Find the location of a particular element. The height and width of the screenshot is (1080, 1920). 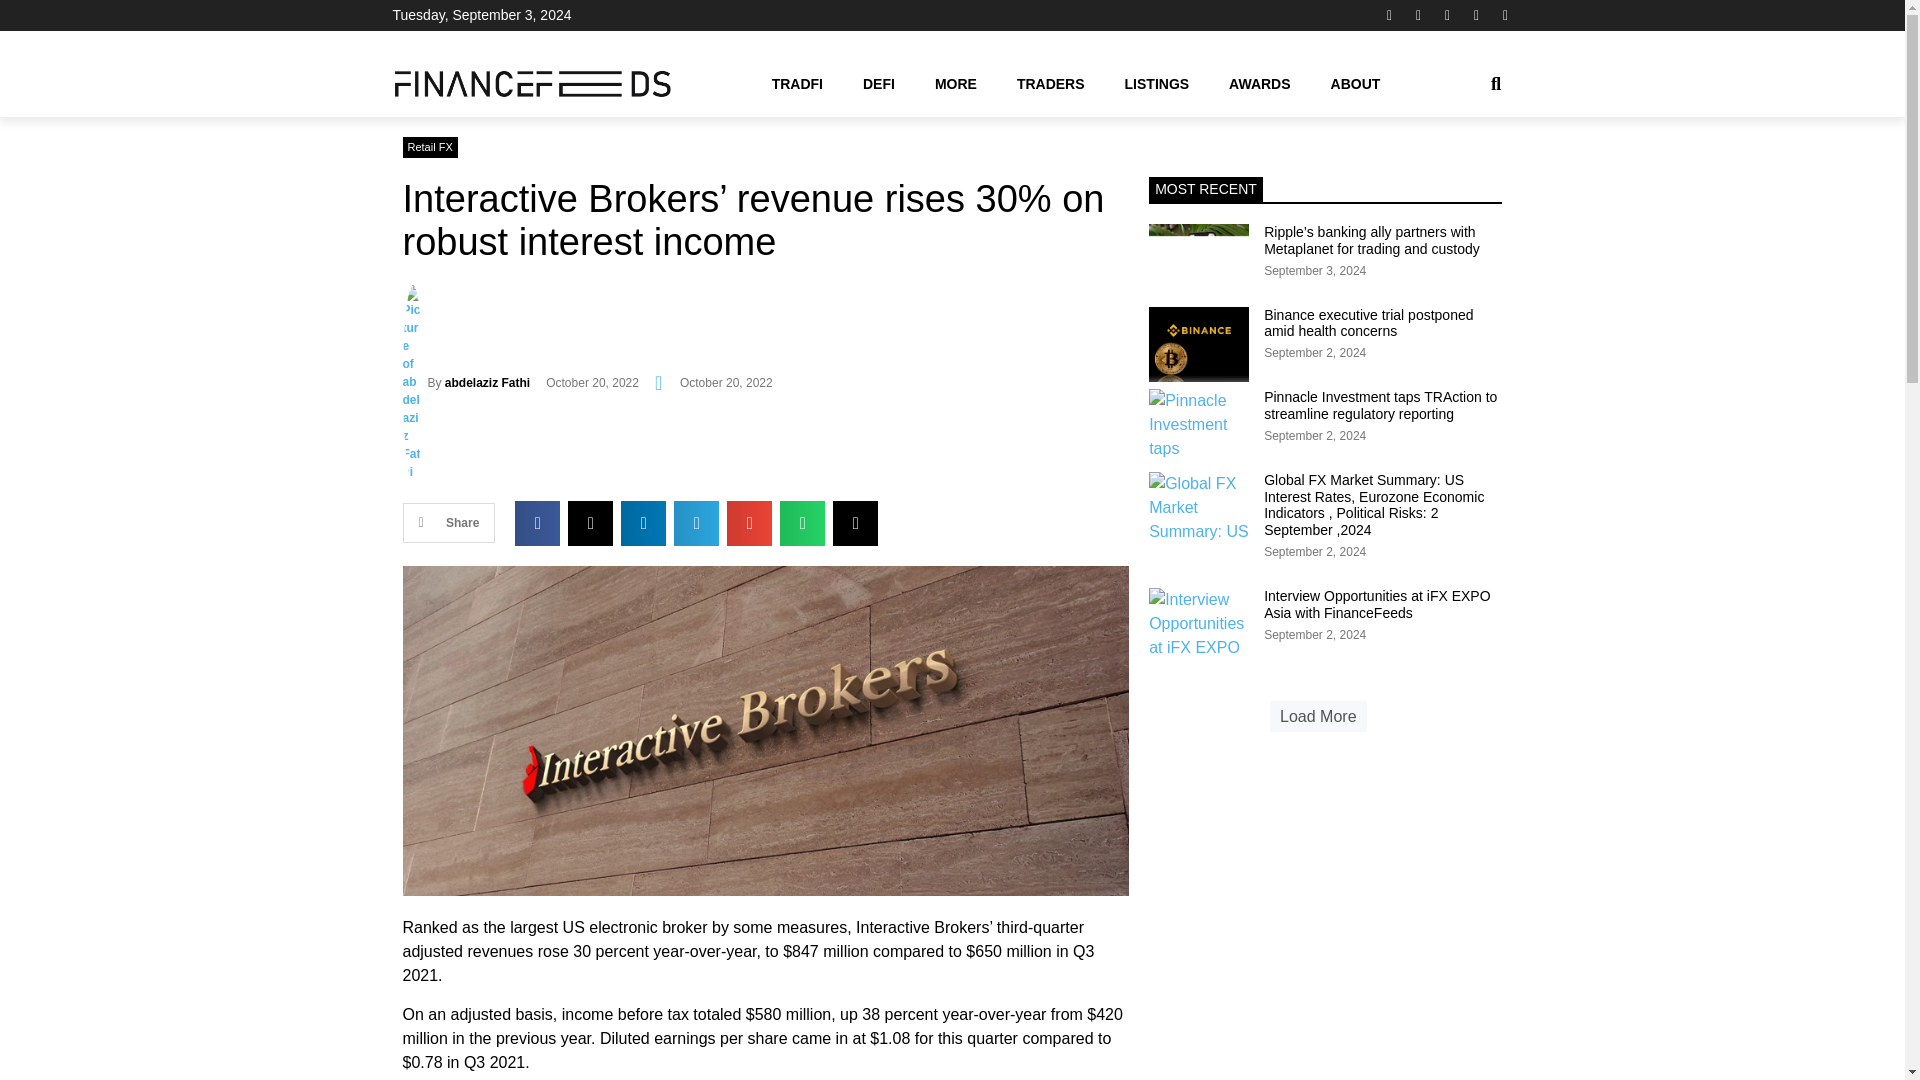

LISTINGS is located at coordinates (1157, 83).